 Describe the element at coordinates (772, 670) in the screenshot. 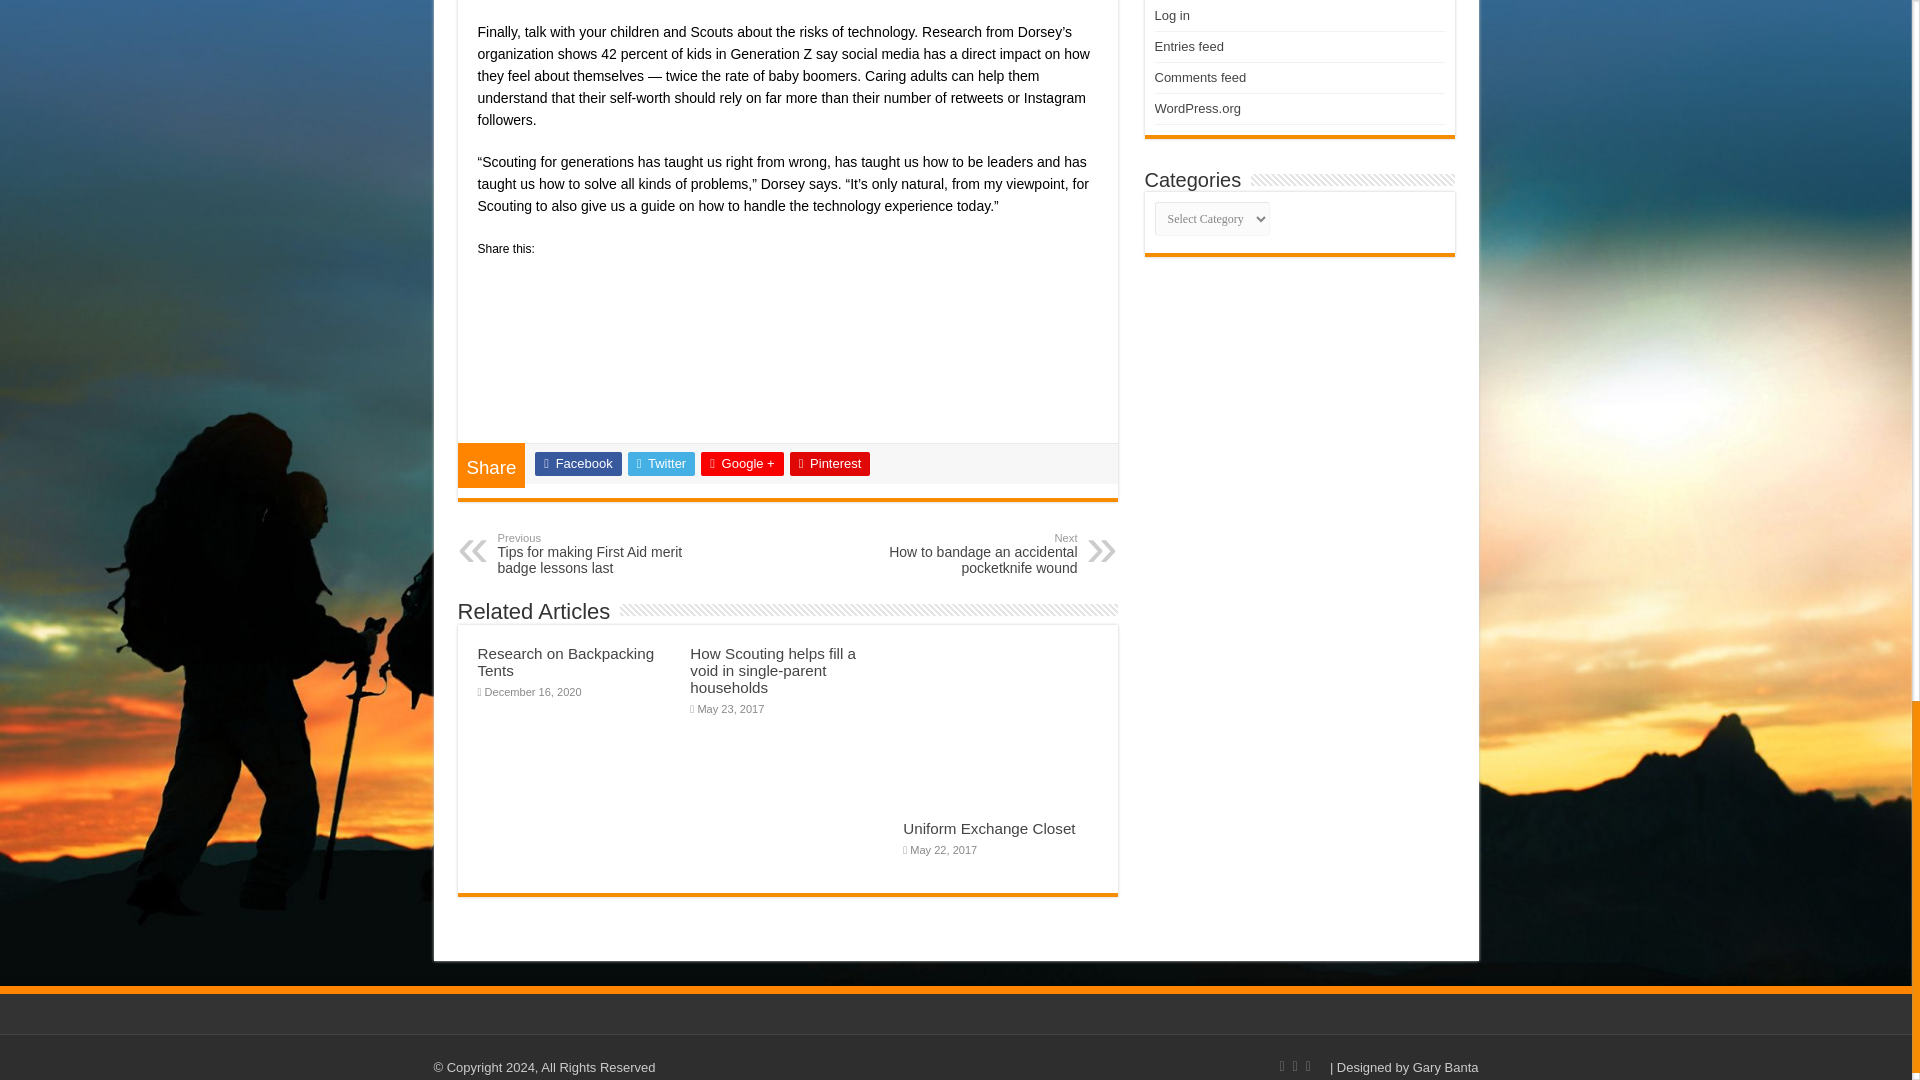

I see `How Scouting helps fill a void in single-parent households` at that location.